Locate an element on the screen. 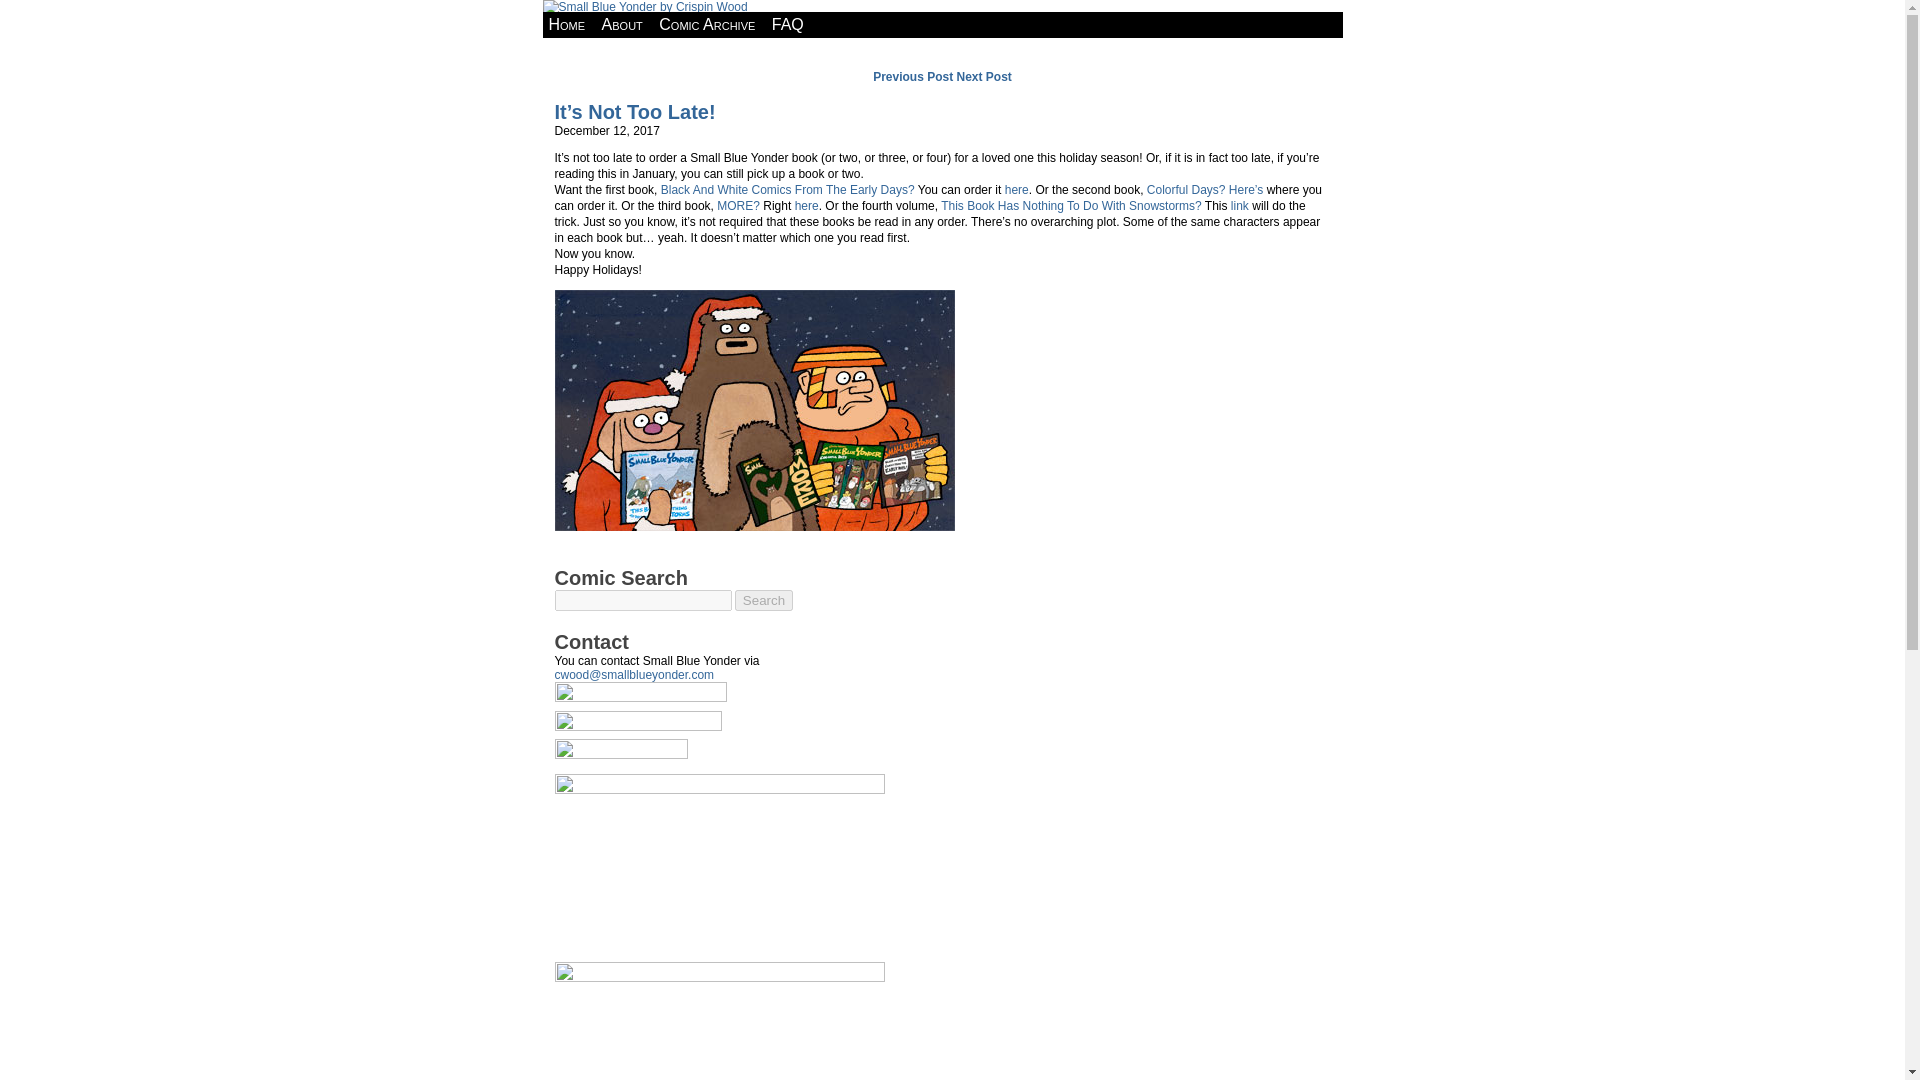 Image resolution: width=1920 pixels, height=1080 pixels. here is located at coordinates (806, 205).